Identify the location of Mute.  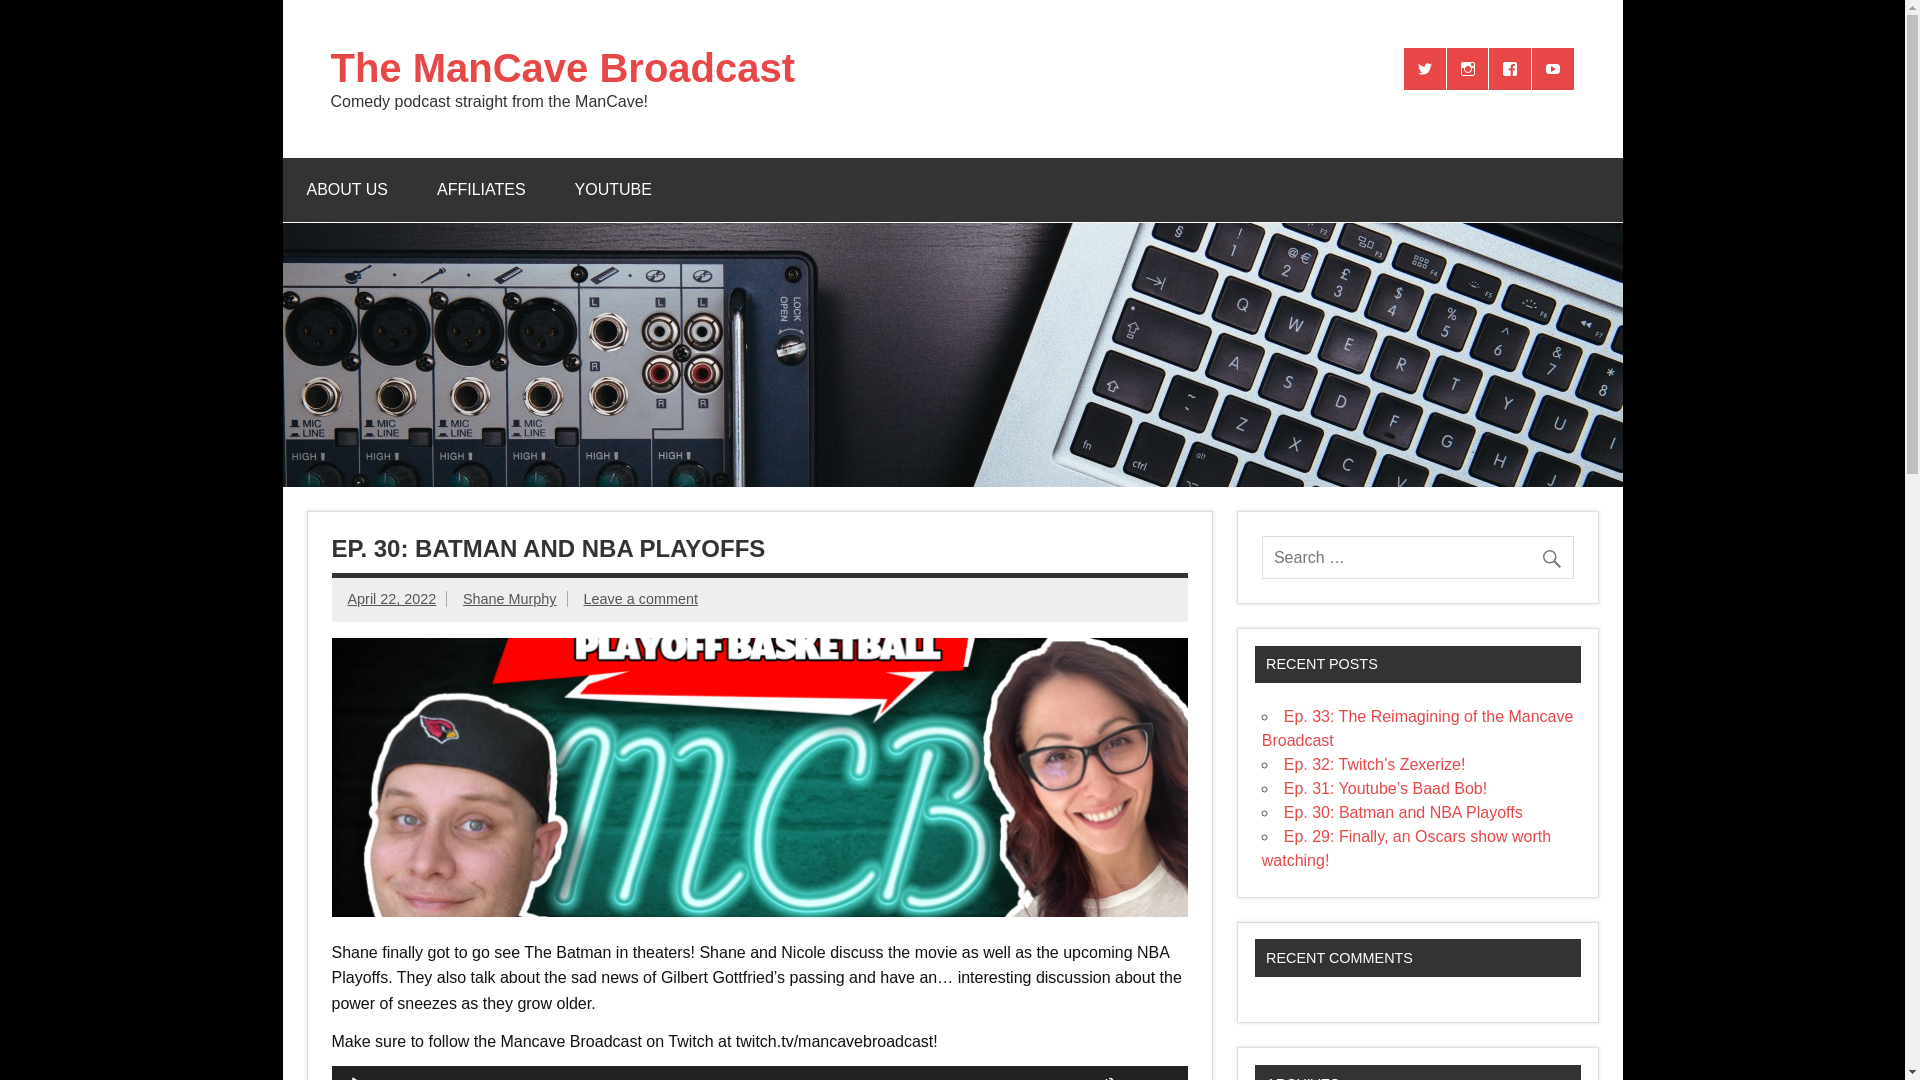
(1106, 1078).